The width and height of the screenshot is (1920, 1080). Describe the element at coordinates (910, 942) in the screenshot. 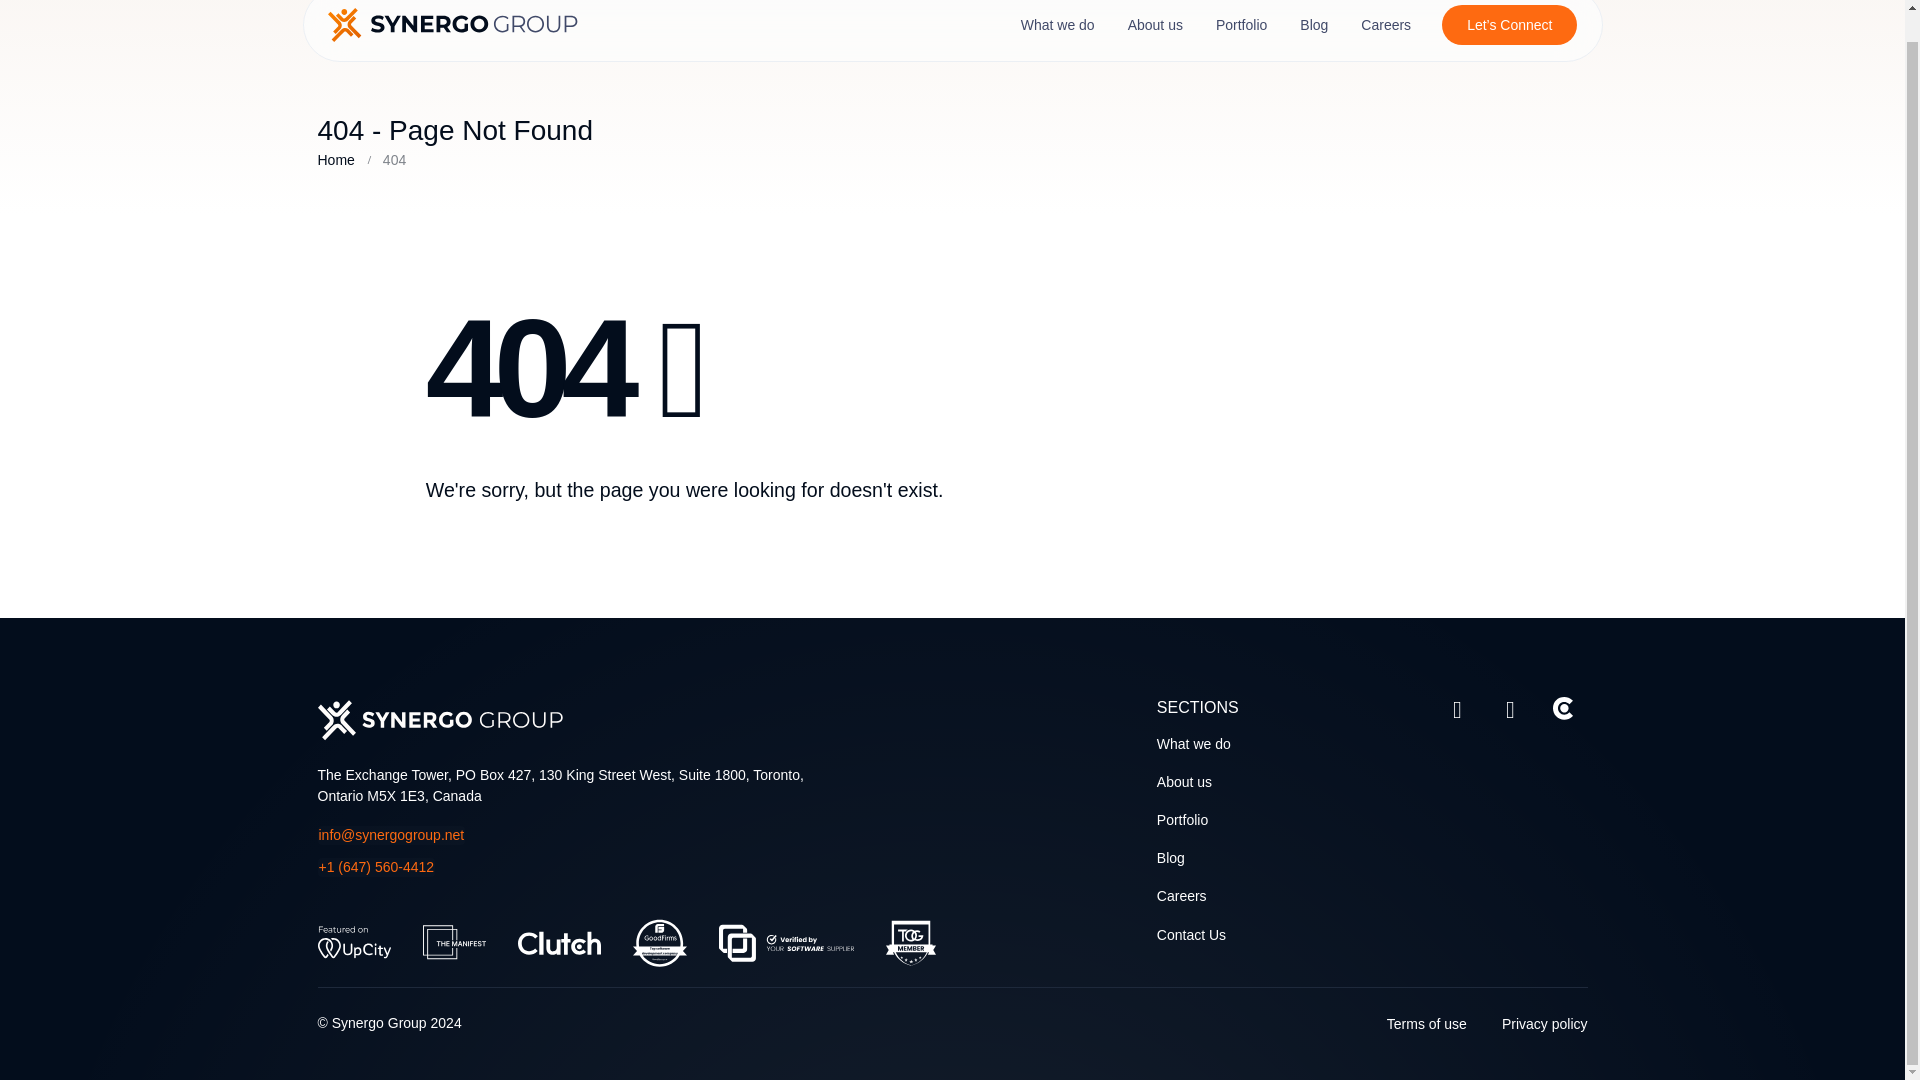

I see `synergo-web-partners-footer-tog` at that location.